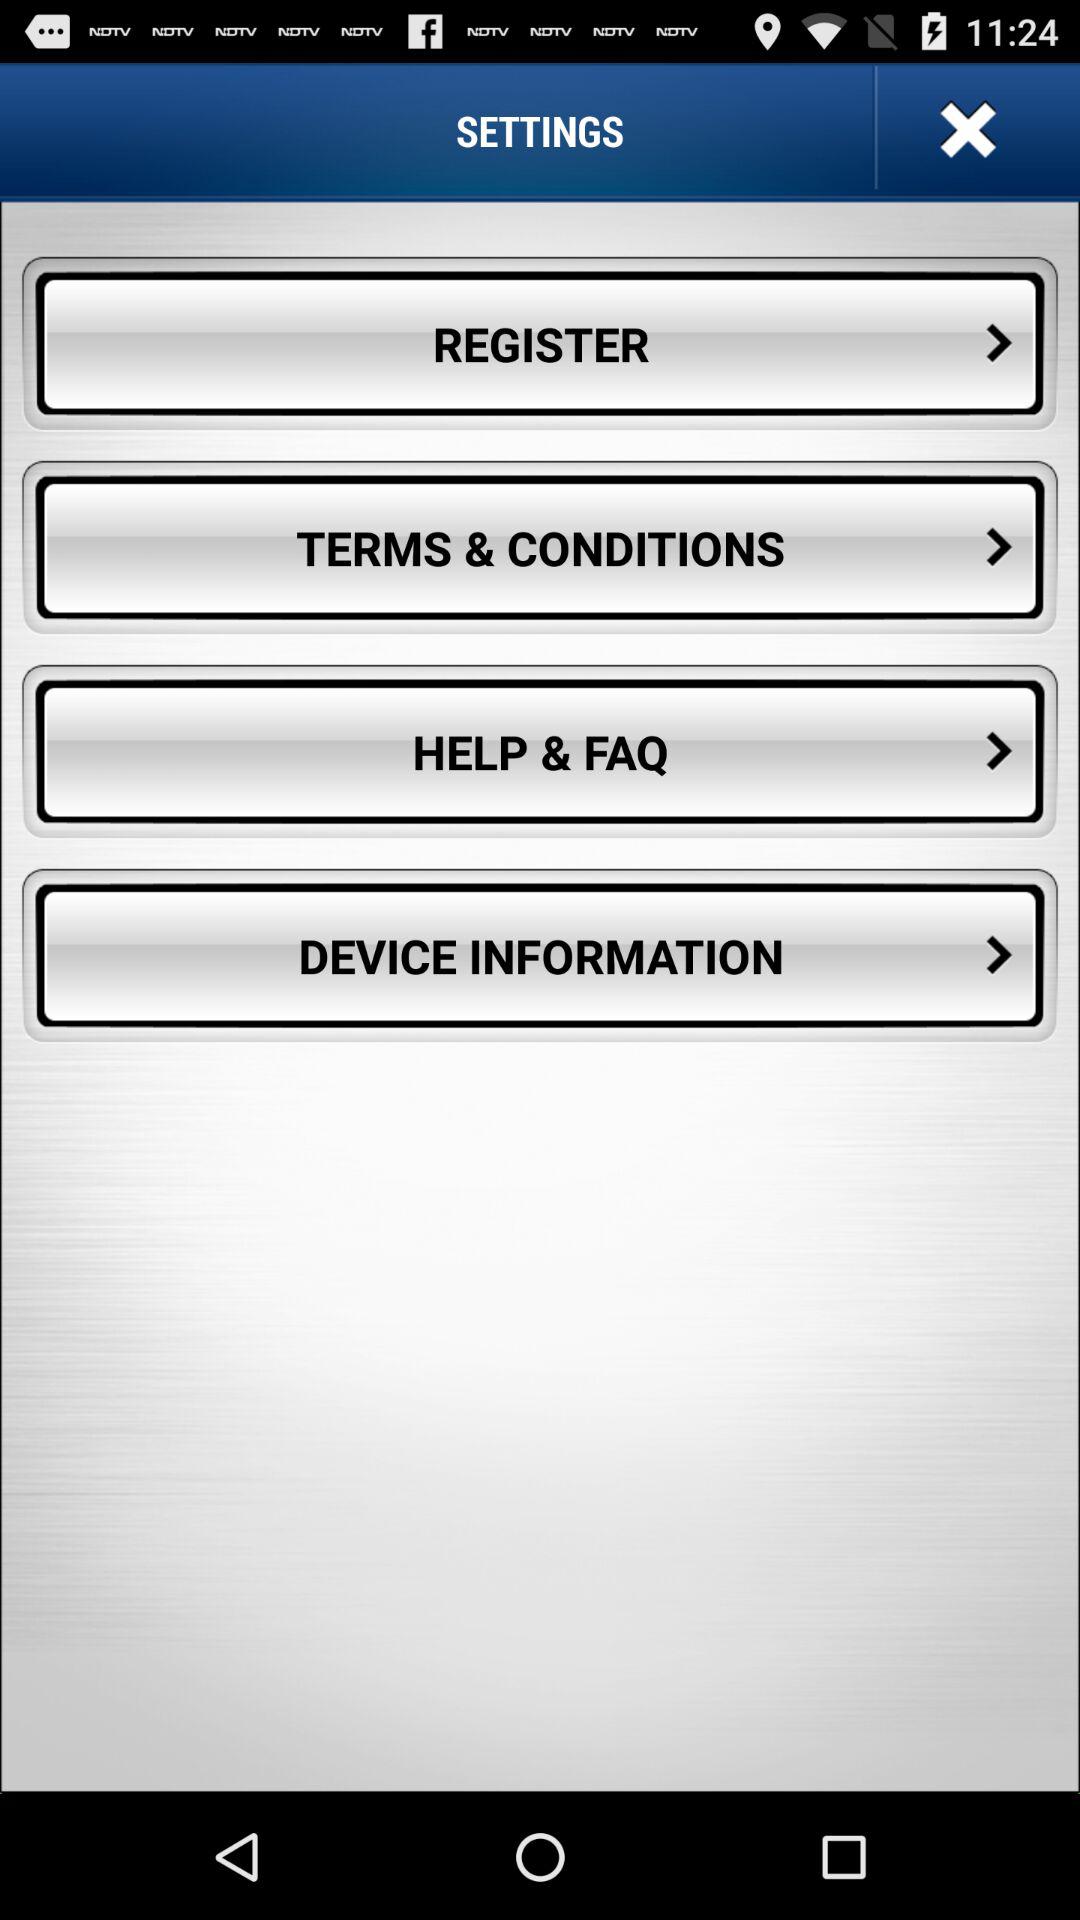 Image resolution: width=1080 pixels, height=1920 pixels. Describe the element at coordinates (540, 752) in the screenshot. I see `flip until help & faq` at that location.